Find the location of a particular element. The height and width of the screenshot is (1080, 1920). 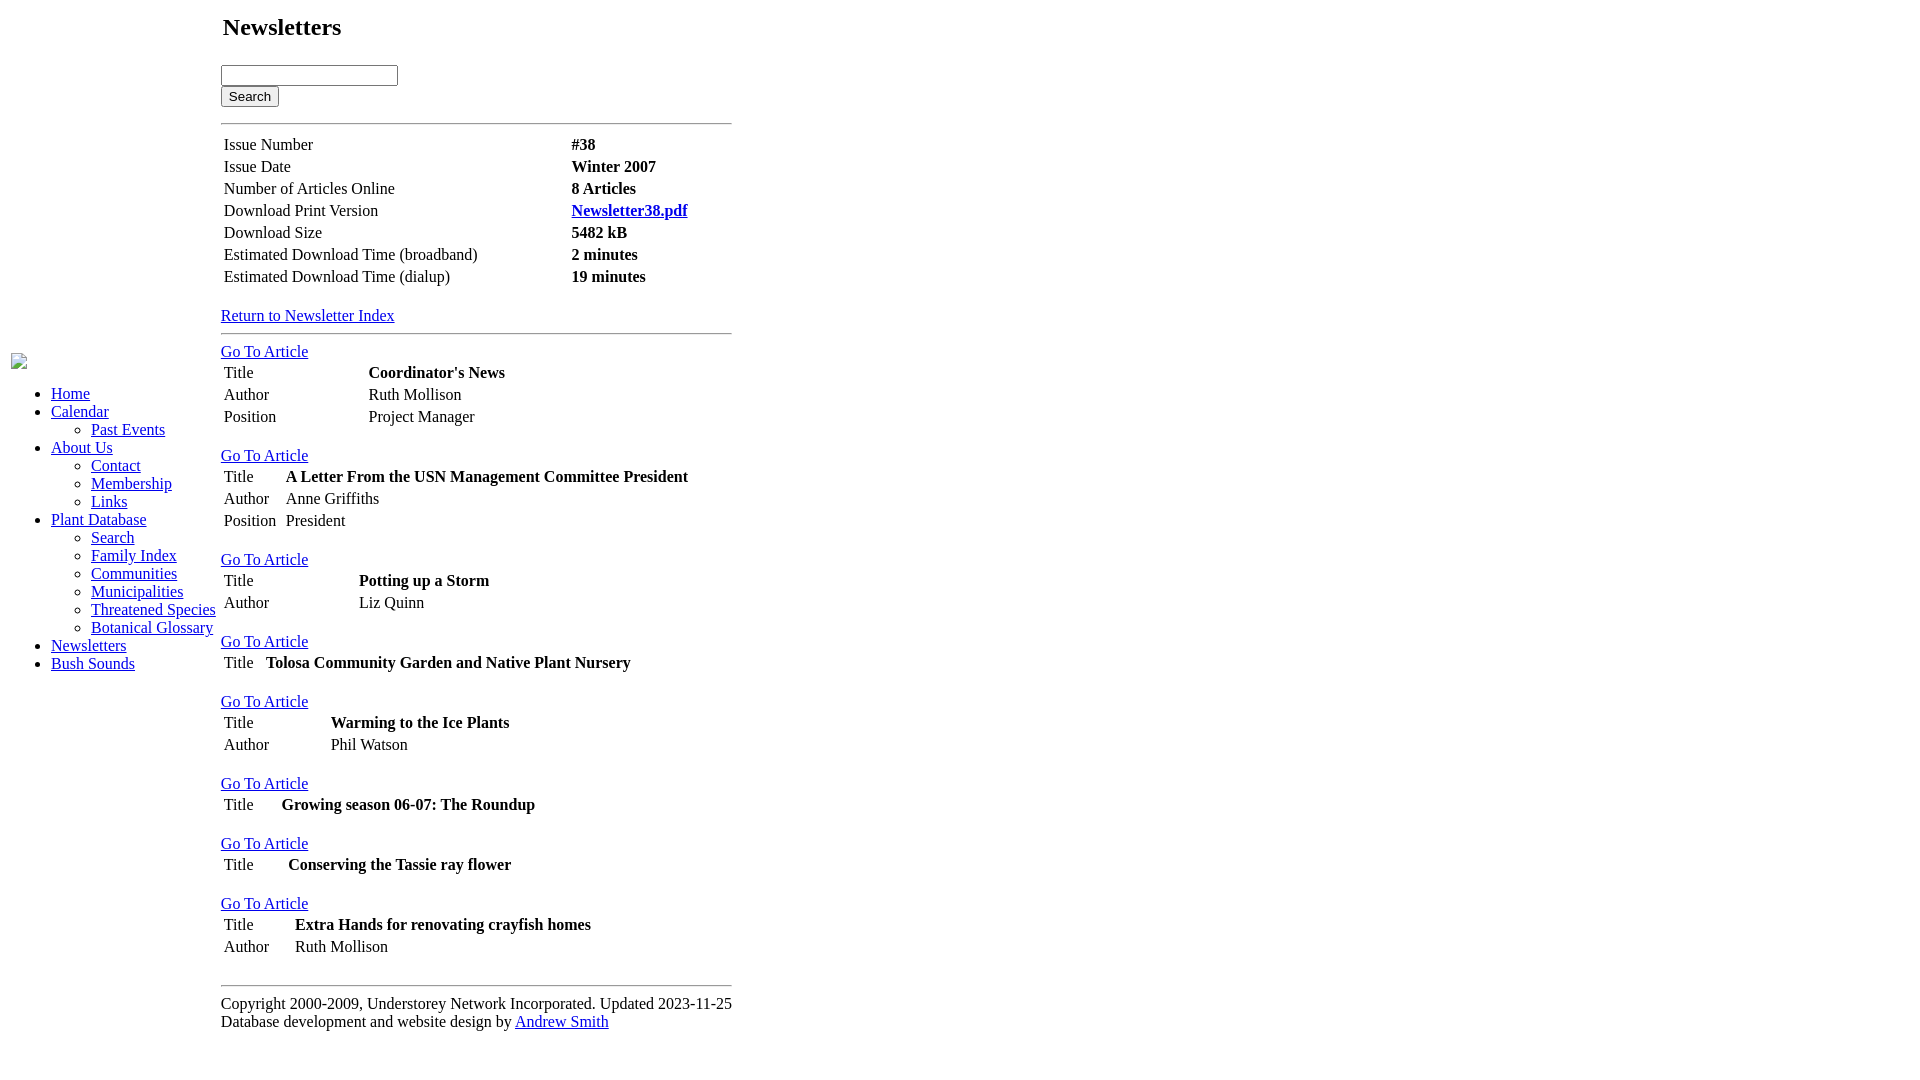

Go To Article is located at coordinates (264, 844).